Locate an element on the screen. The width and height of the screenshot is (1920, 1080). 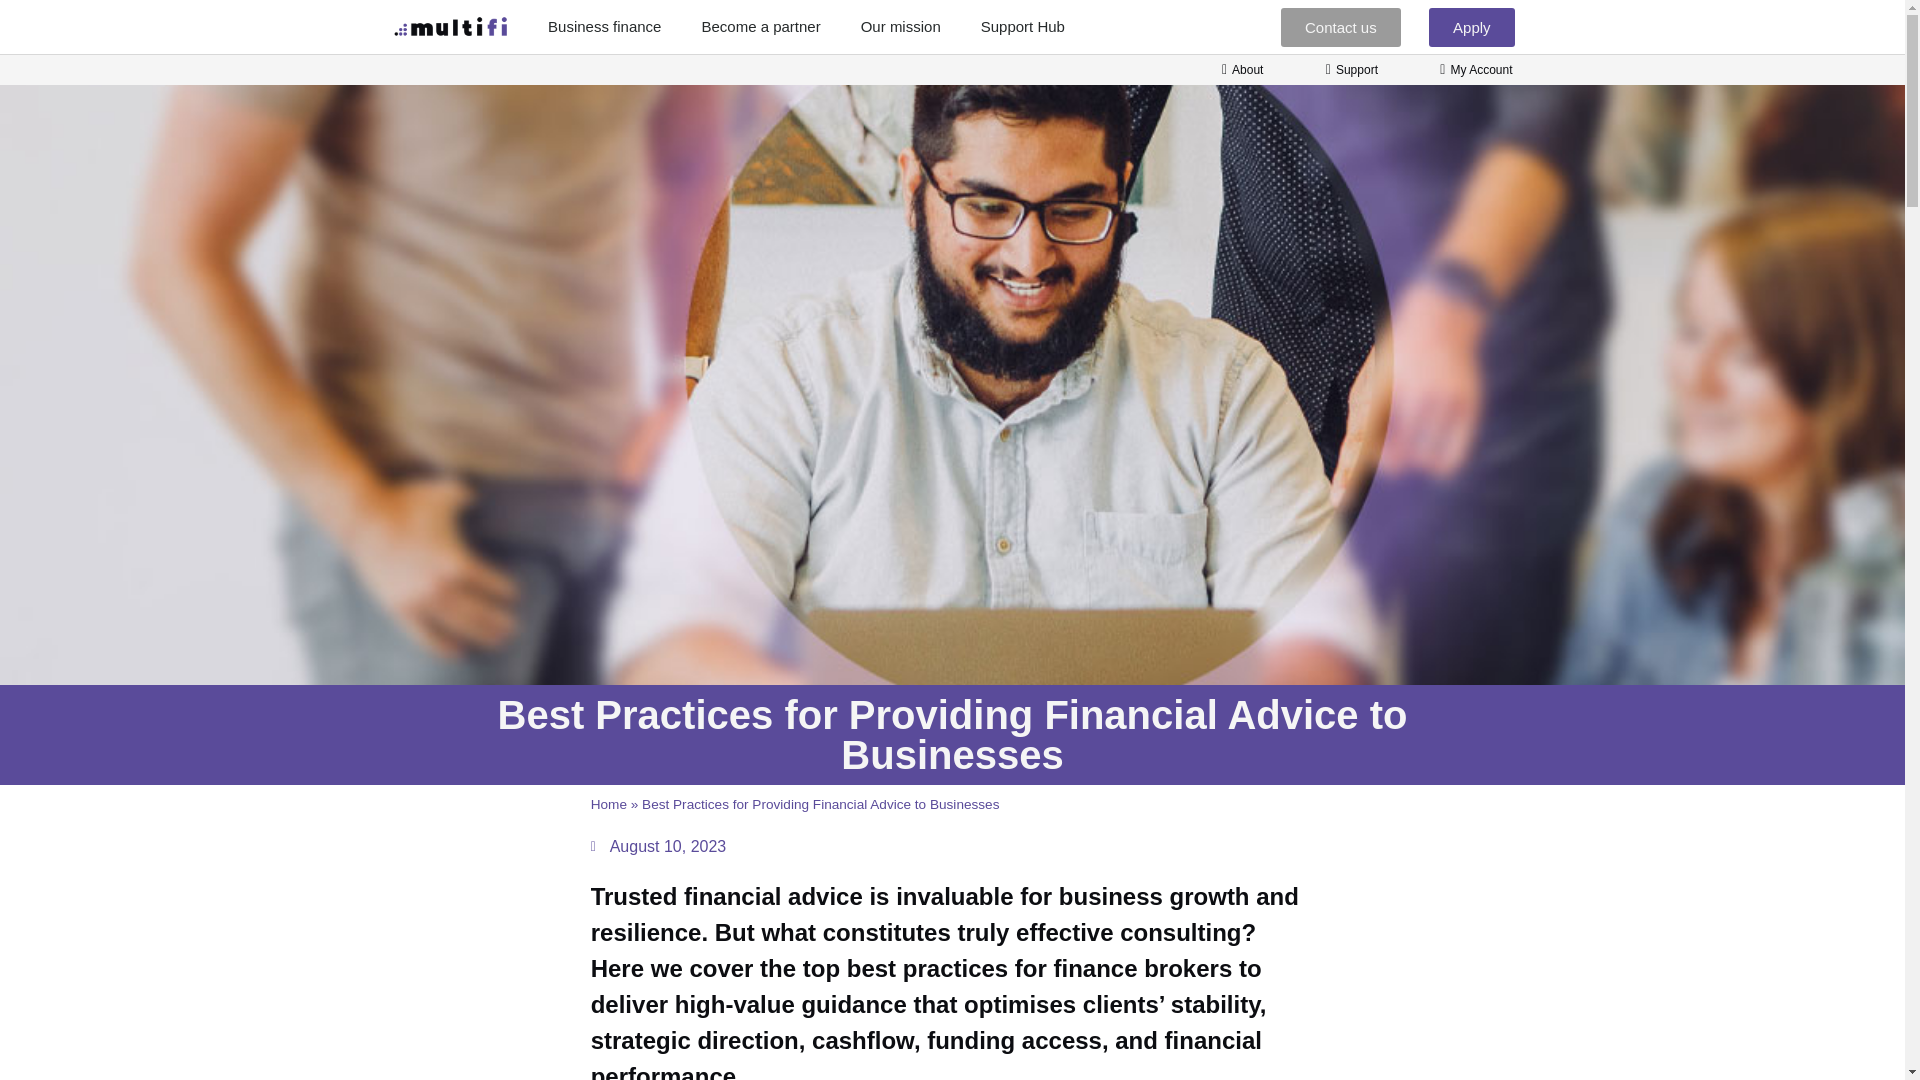
August 10, 2023 is located at coordinates (659, 846).